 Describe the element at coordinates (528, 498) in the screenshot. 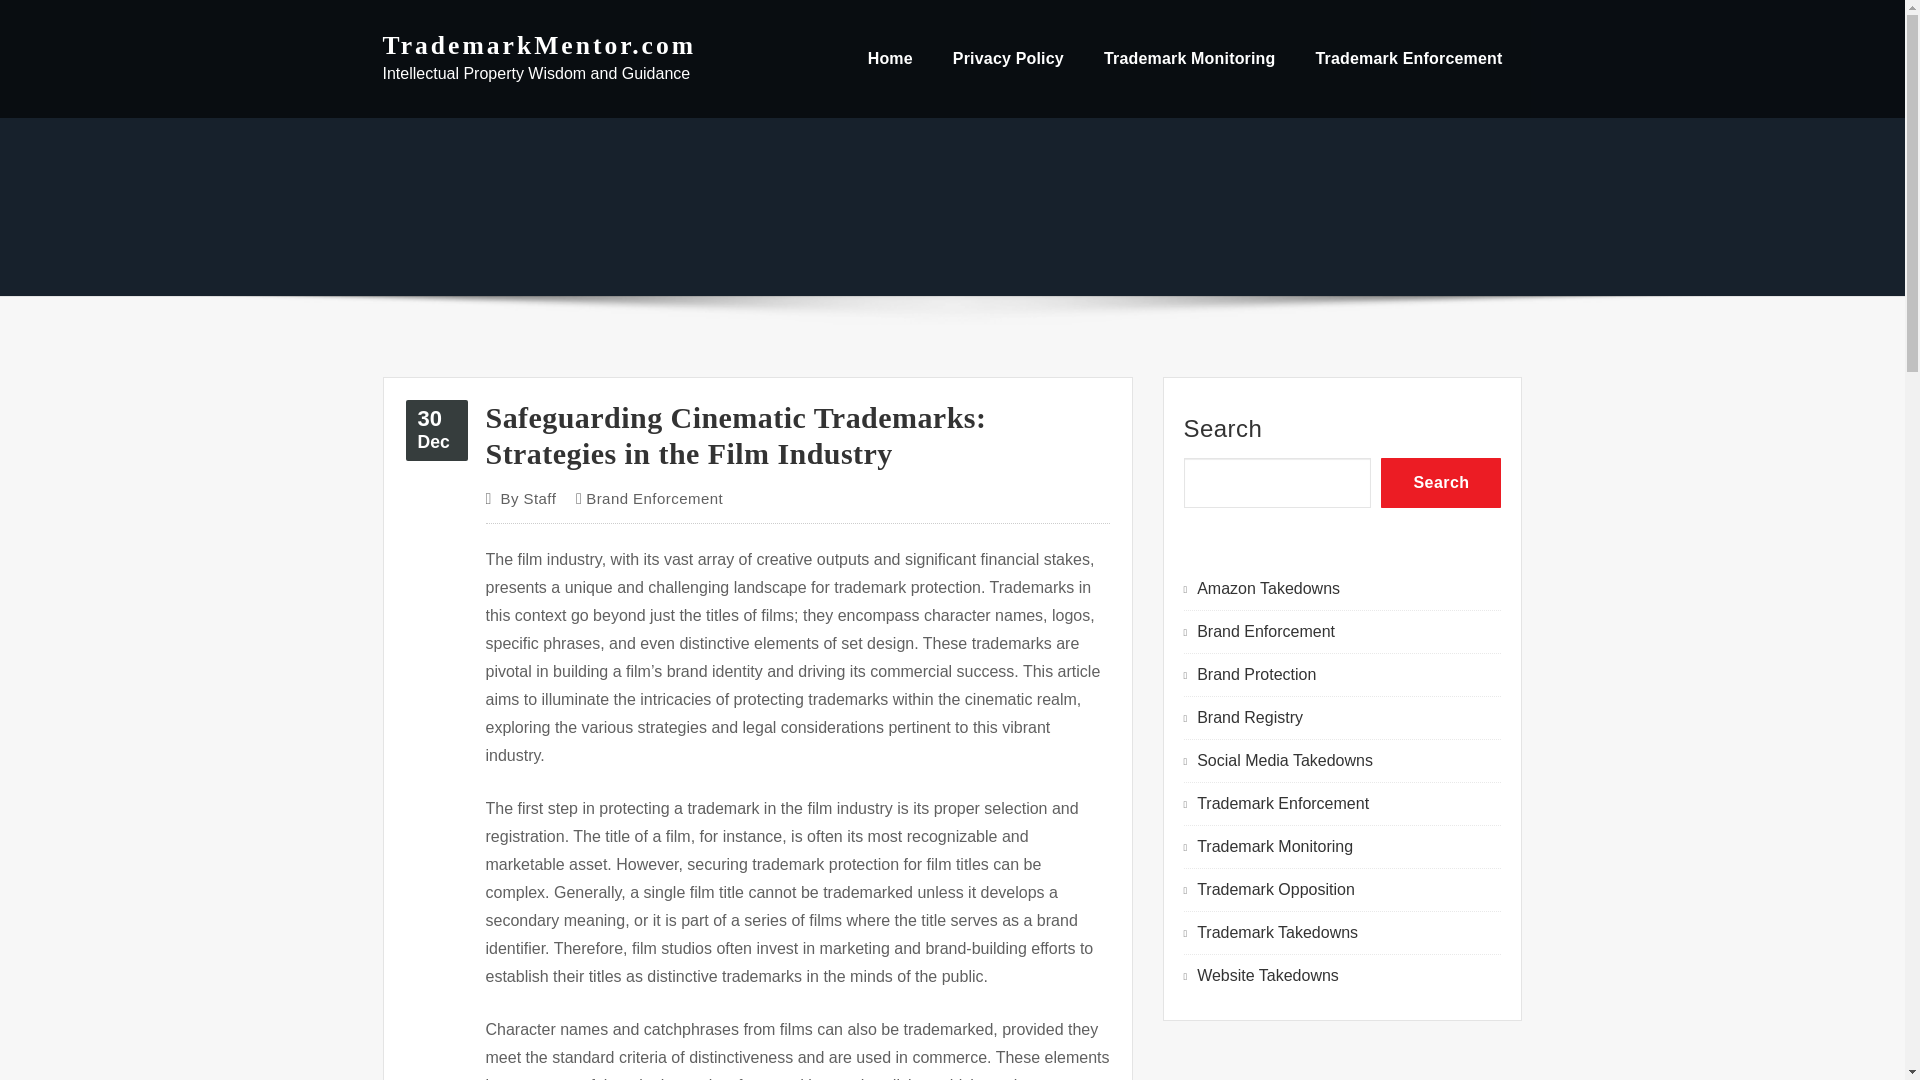

I see `By Staff` at that location.